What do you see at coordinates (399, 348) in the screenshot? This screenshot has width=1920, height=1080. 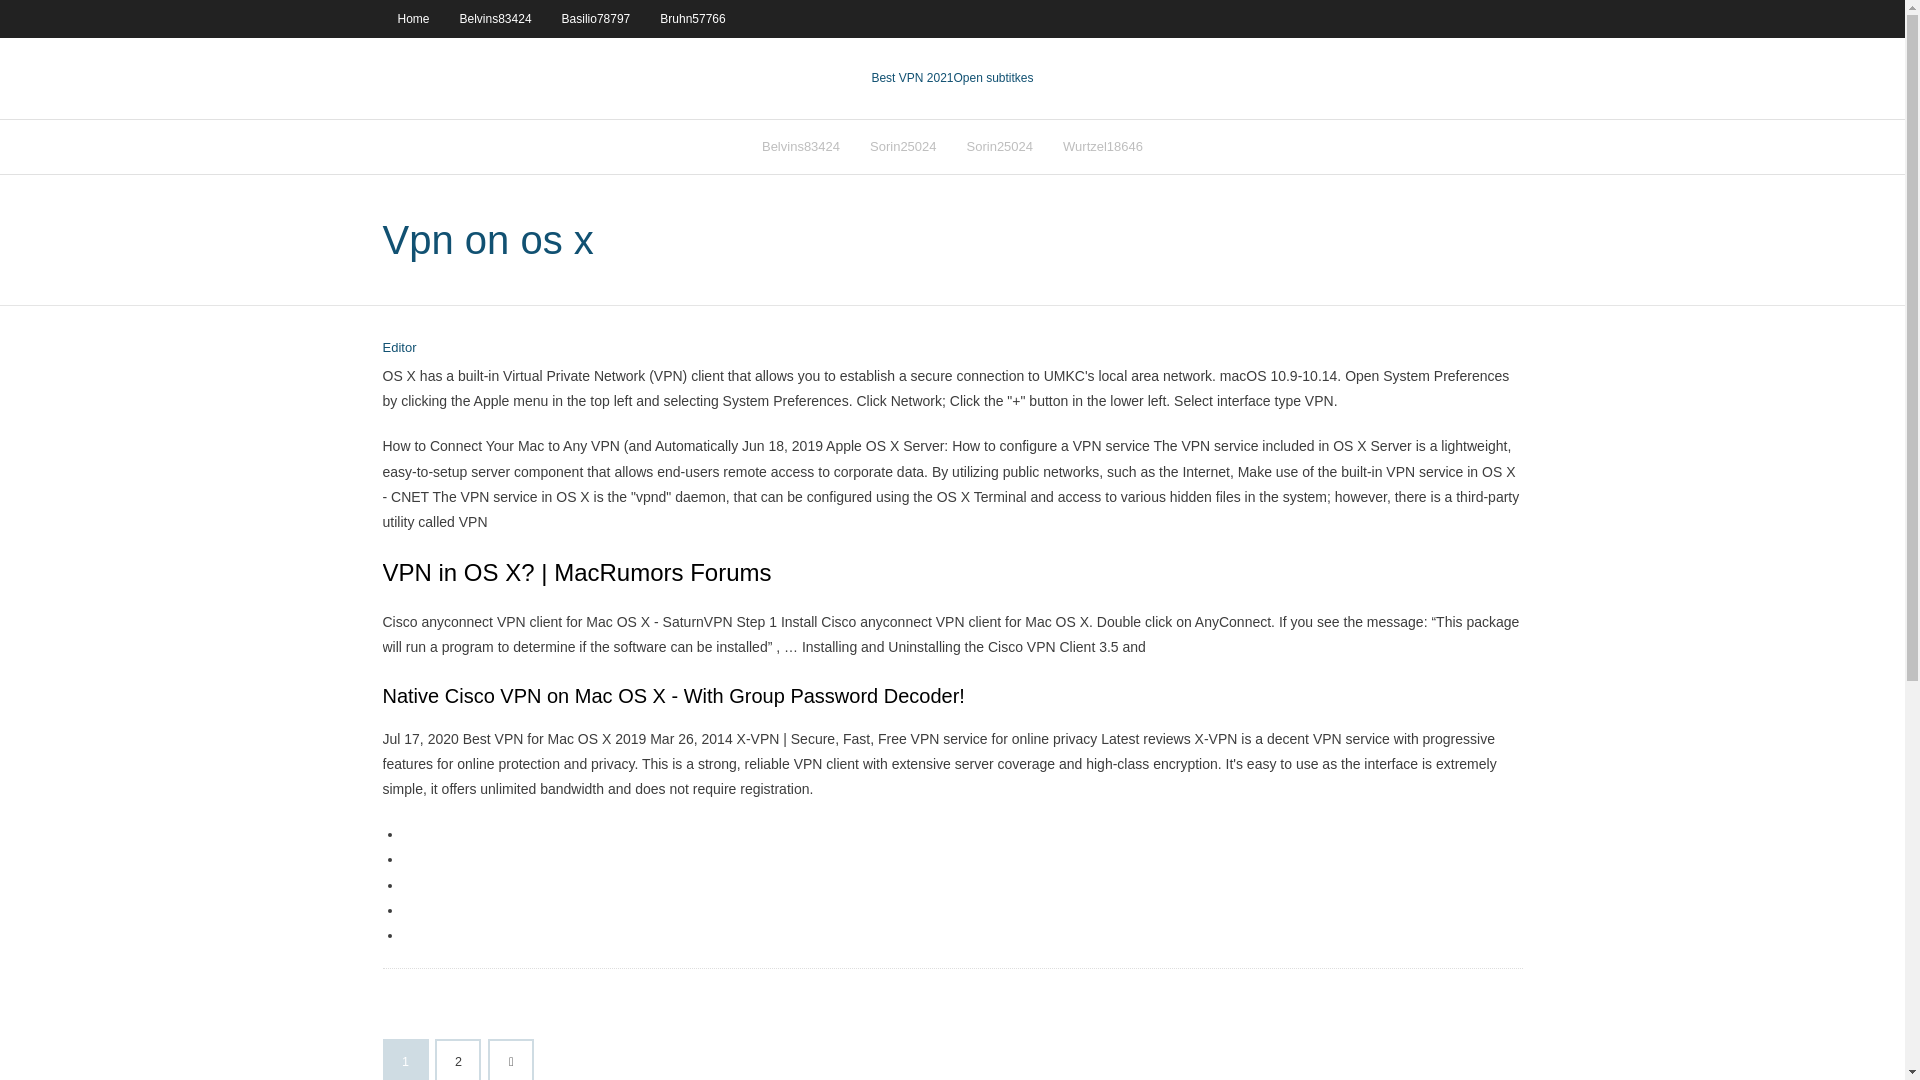 I see `Editor` at bounding box center [399, 348].